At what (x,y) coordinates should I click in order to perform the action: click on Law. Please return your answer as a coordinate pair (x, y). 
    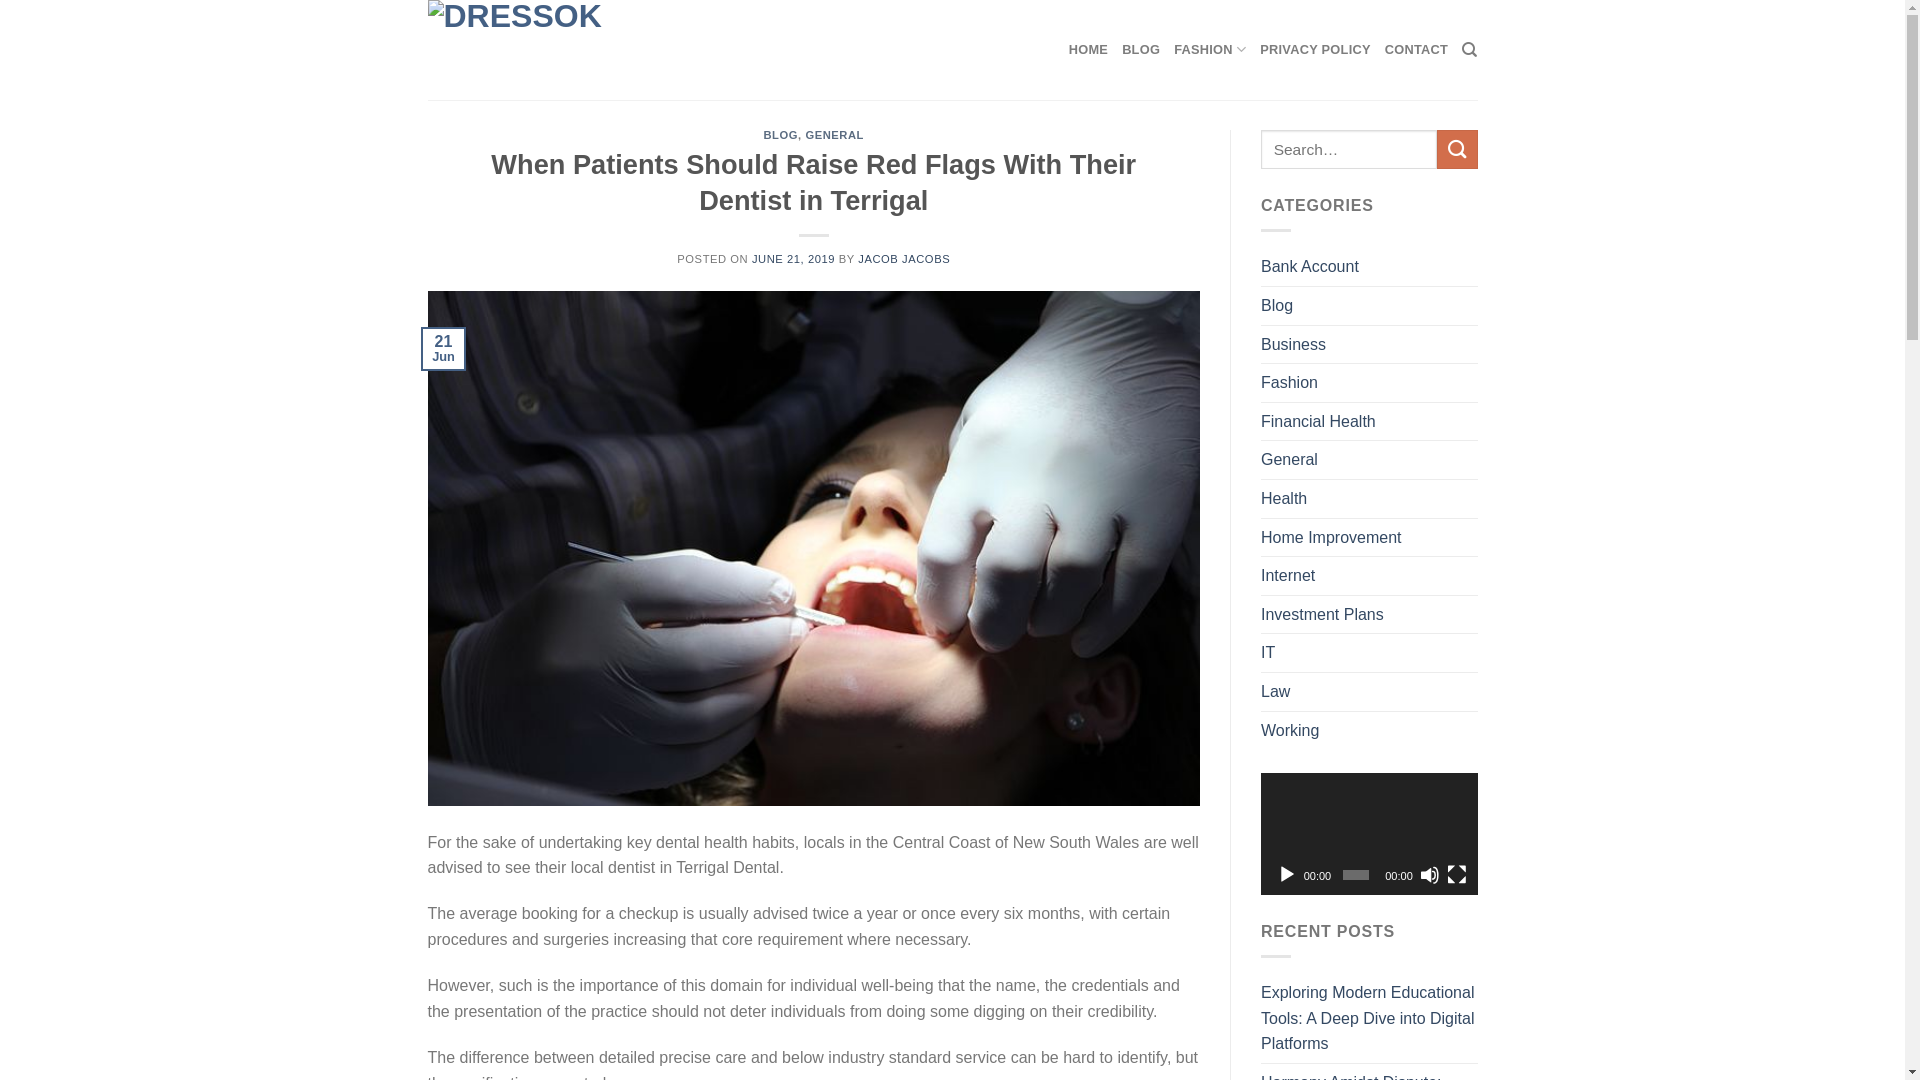
    Looking at the image, I should click on (1276, 692).